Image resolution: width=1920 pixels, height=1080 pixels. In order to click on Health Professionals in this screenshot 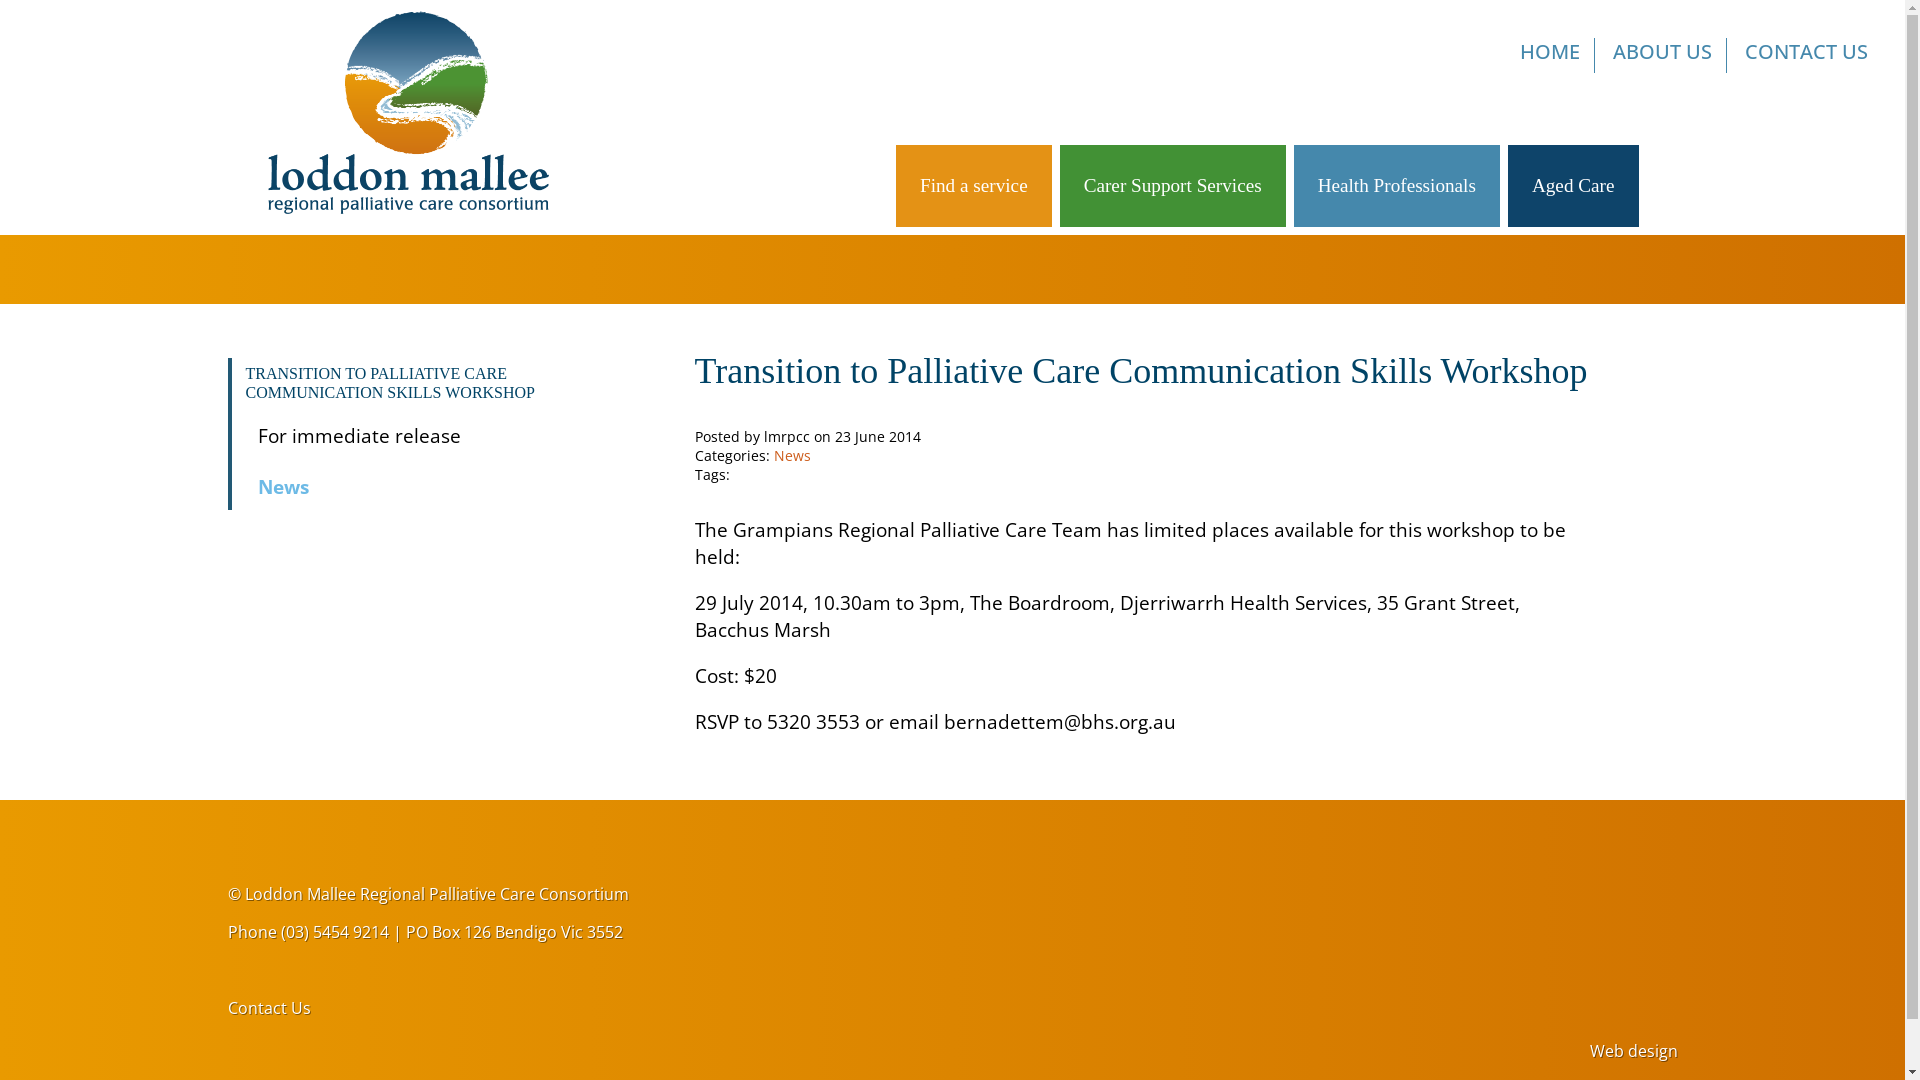, I will do `click(1397, 185)`.